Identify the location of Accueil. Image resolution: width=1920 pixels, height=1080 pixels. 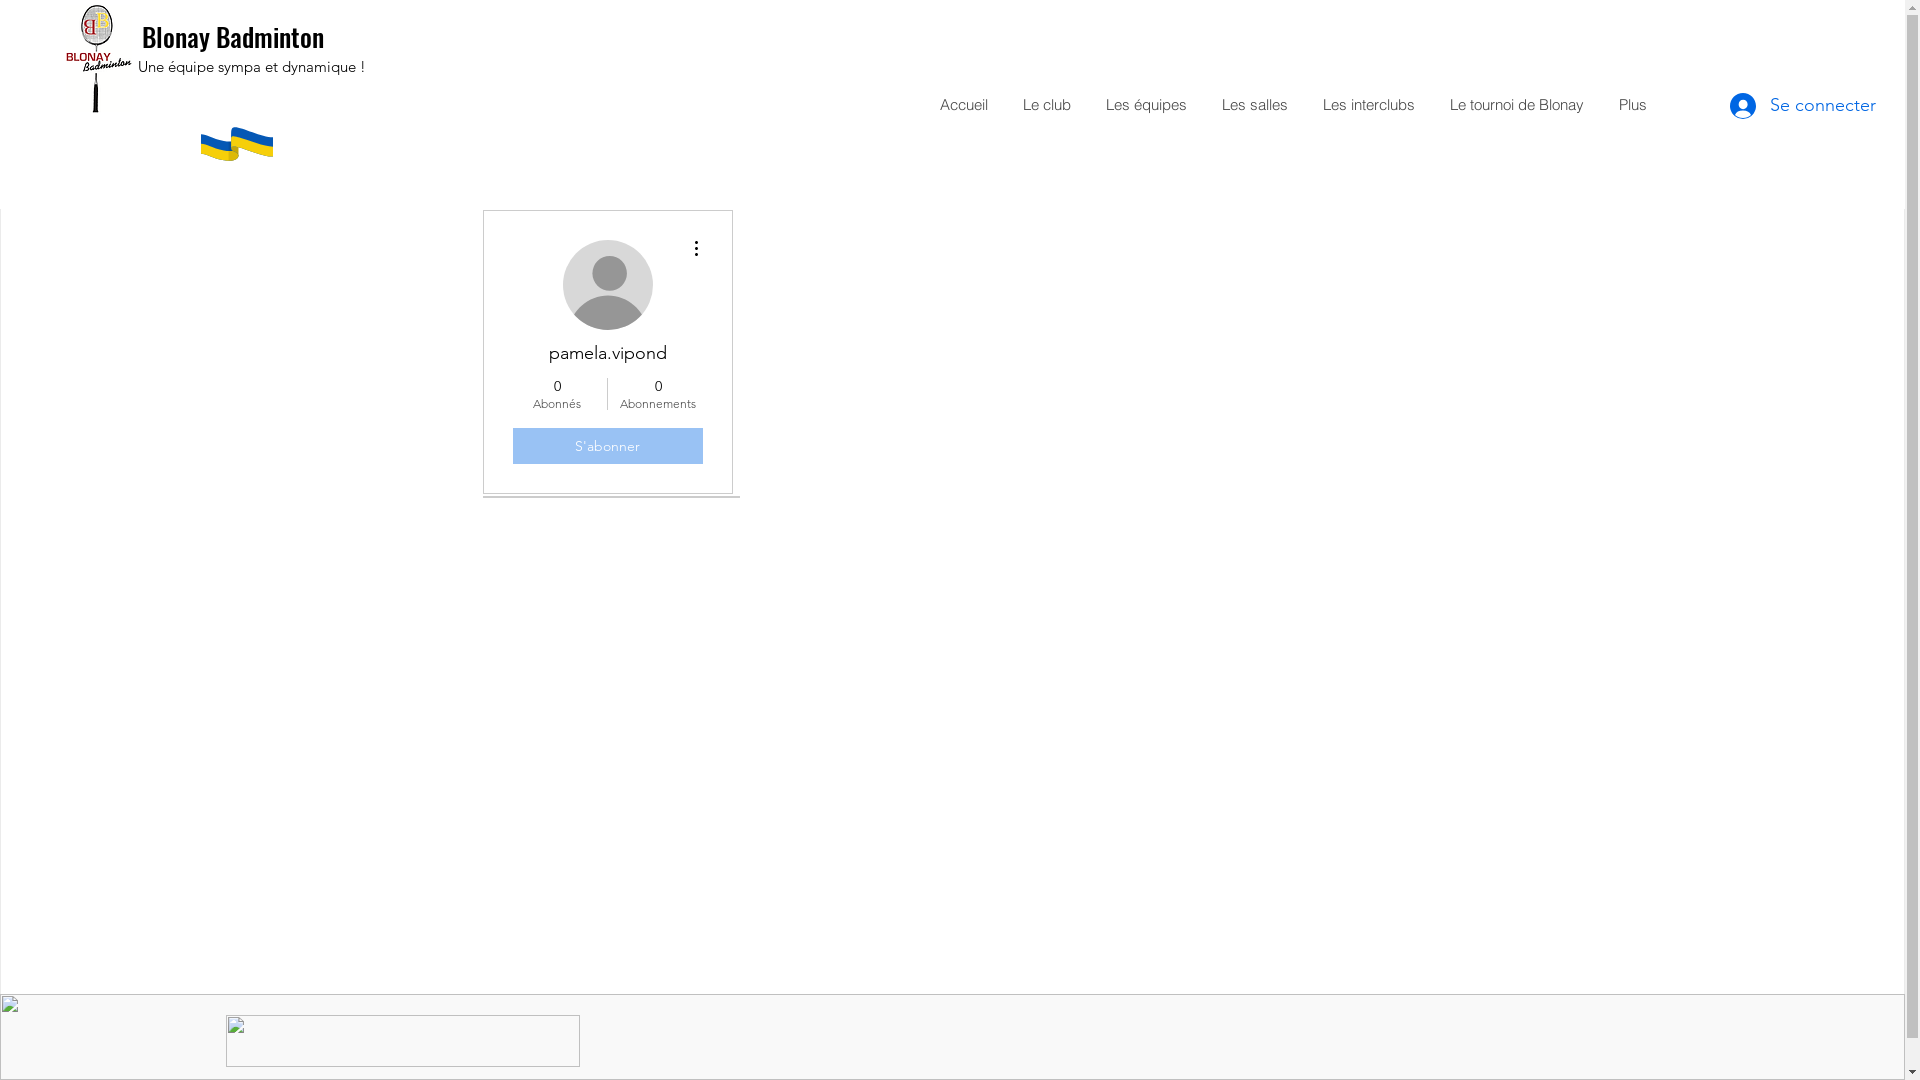
(961, 105).